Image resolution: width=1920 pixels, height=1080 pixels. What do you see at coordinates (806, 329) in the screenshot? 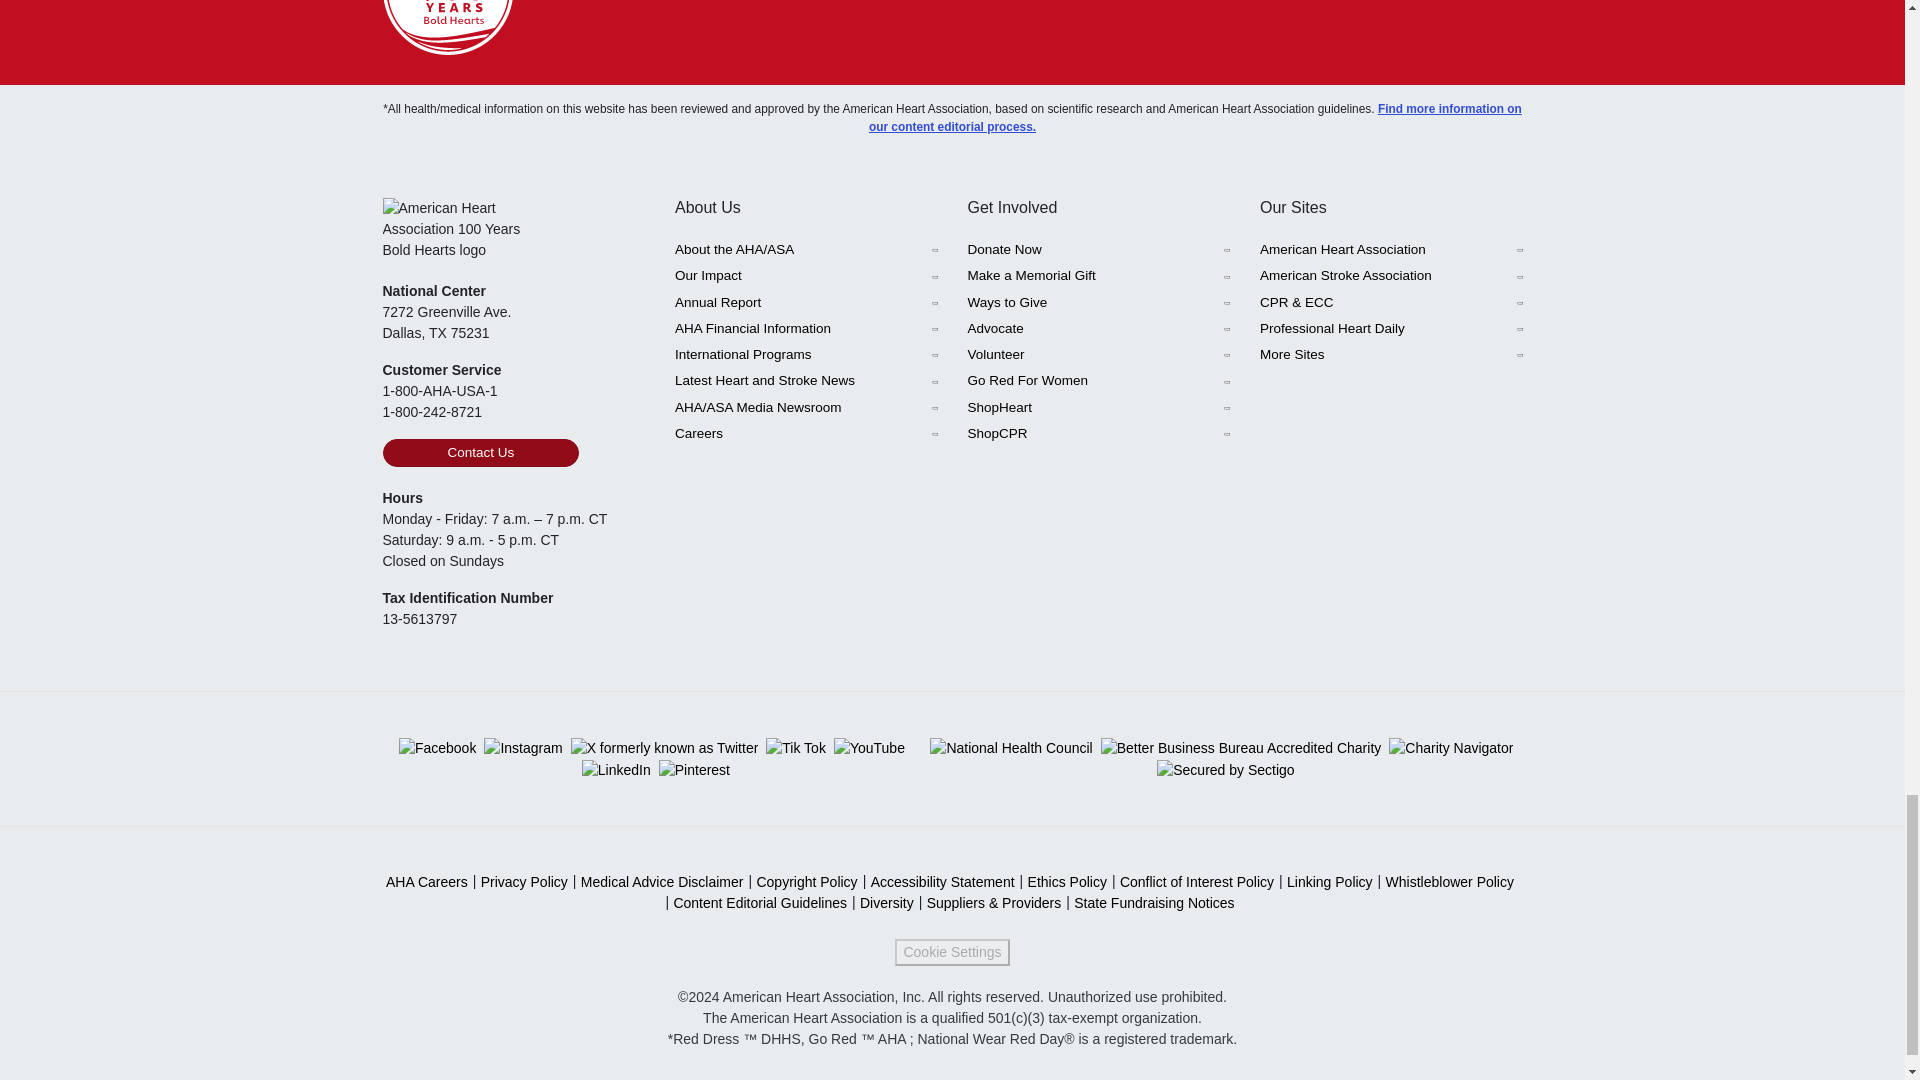
I see `AHA Financial Information` at bounding box center [806, 329].